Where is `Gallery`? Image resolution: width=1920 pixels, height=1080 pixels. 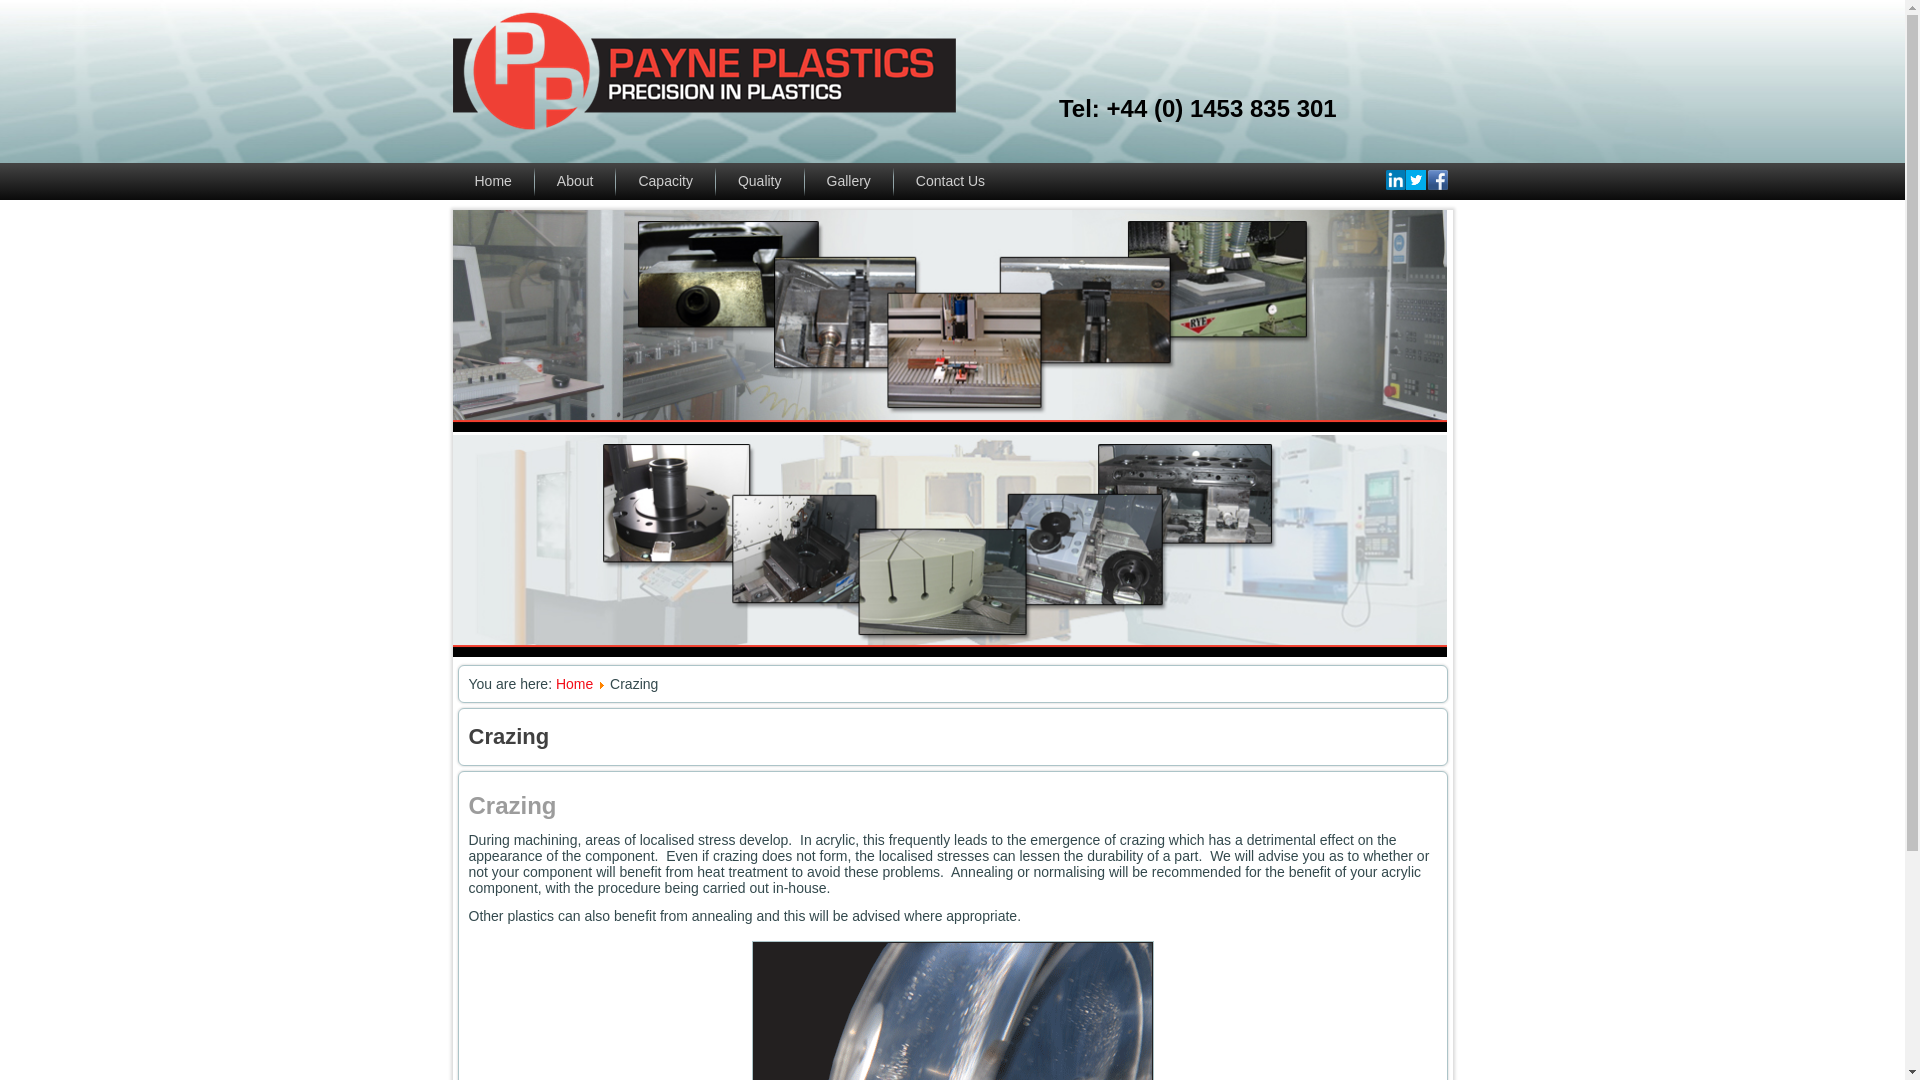
Gallery is located at coordinates (848, 181).